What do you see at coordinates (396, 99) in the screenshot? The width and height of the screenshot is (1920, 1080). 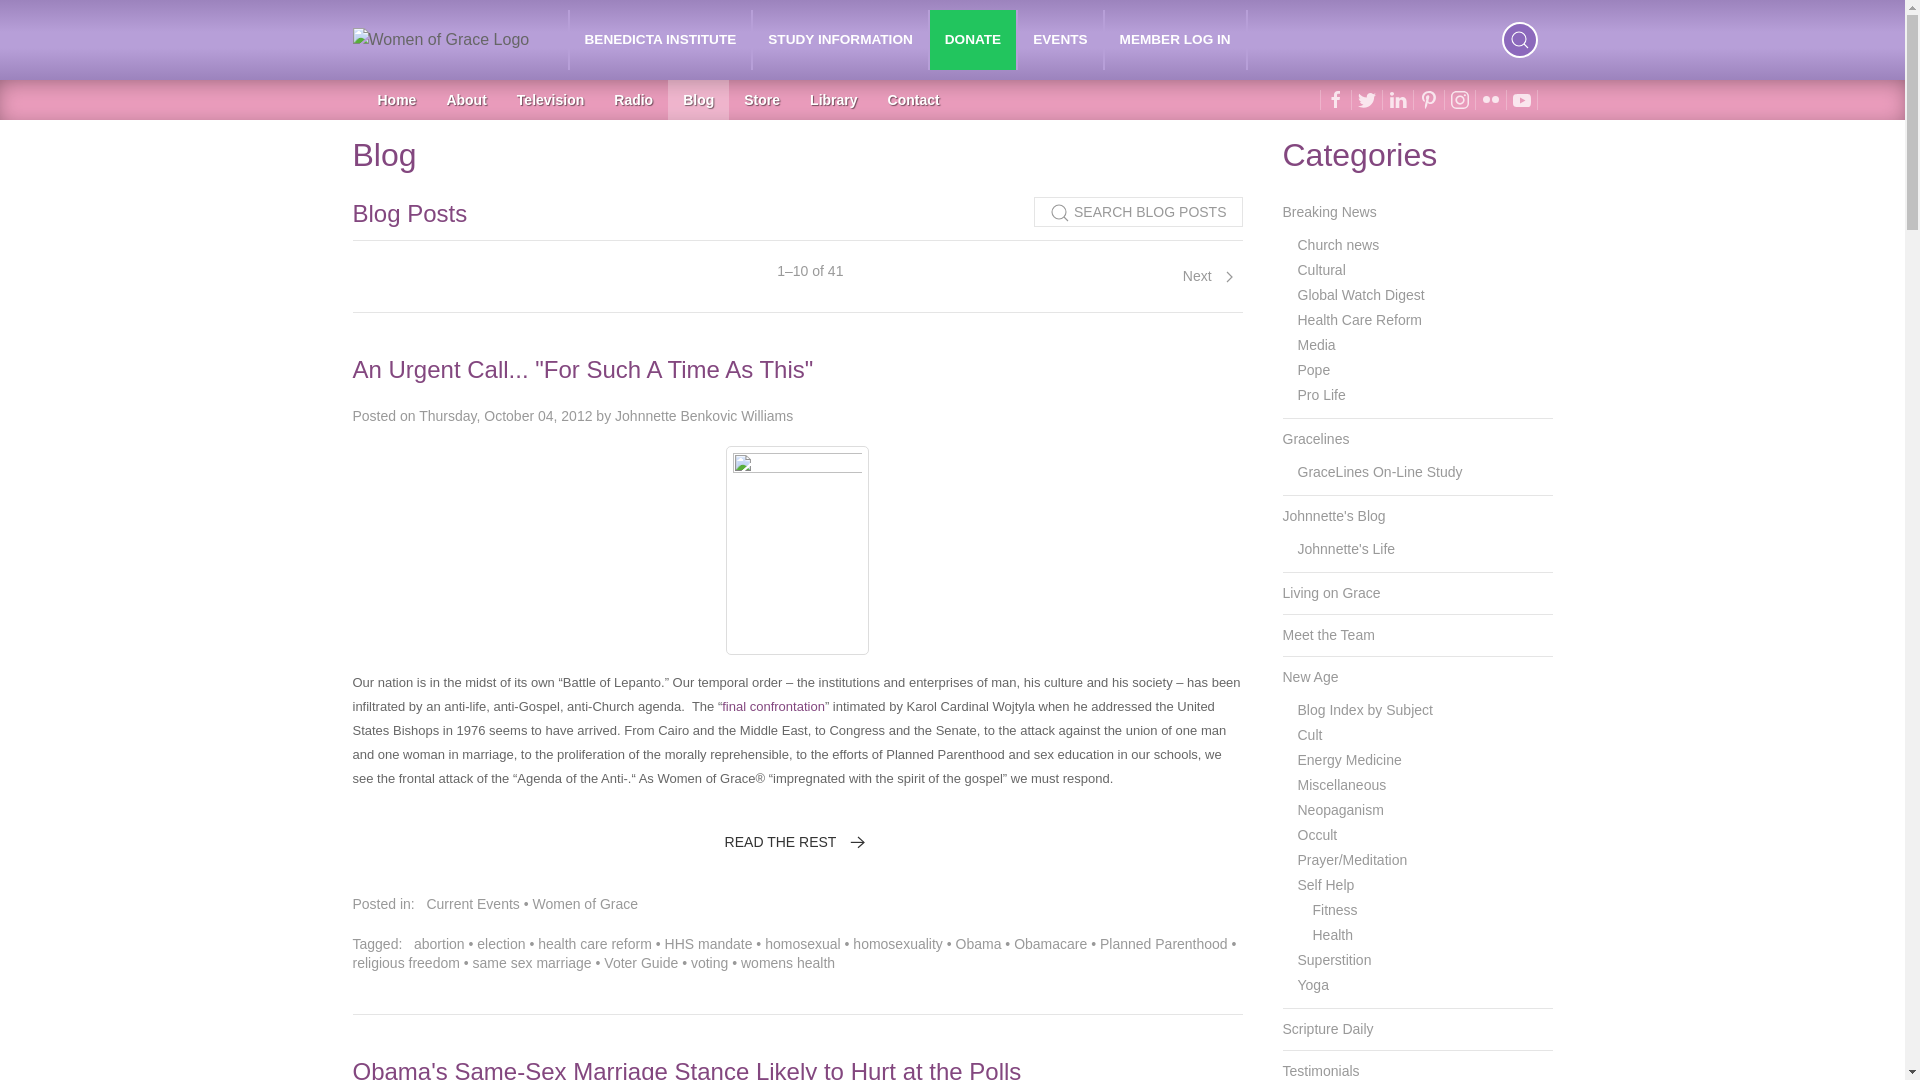 I see `Home` at bounding box center [396, 99].